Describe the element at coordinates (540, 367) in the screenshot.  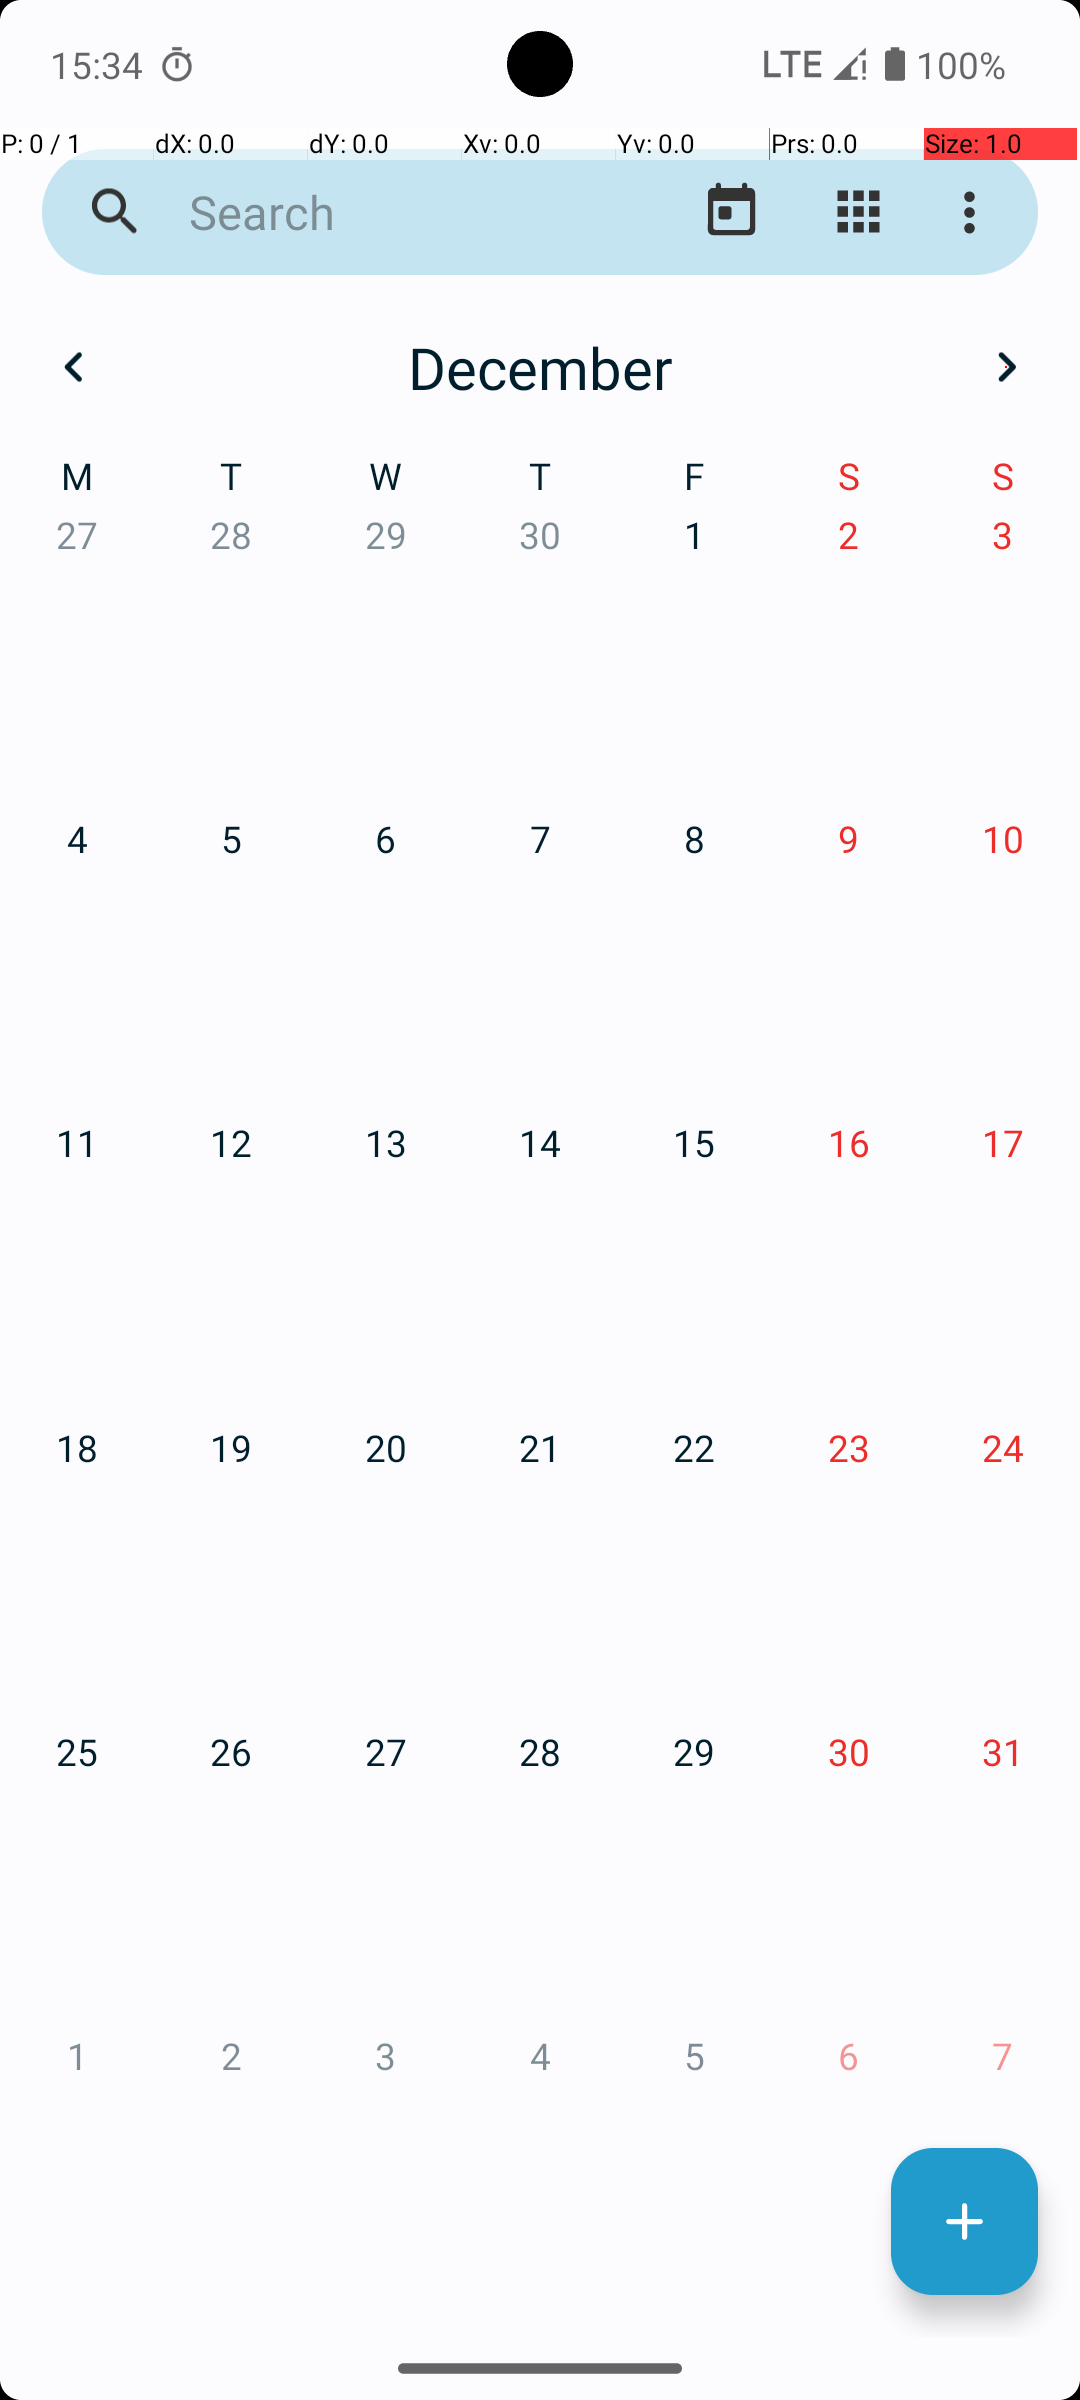
I see `December` at that location.